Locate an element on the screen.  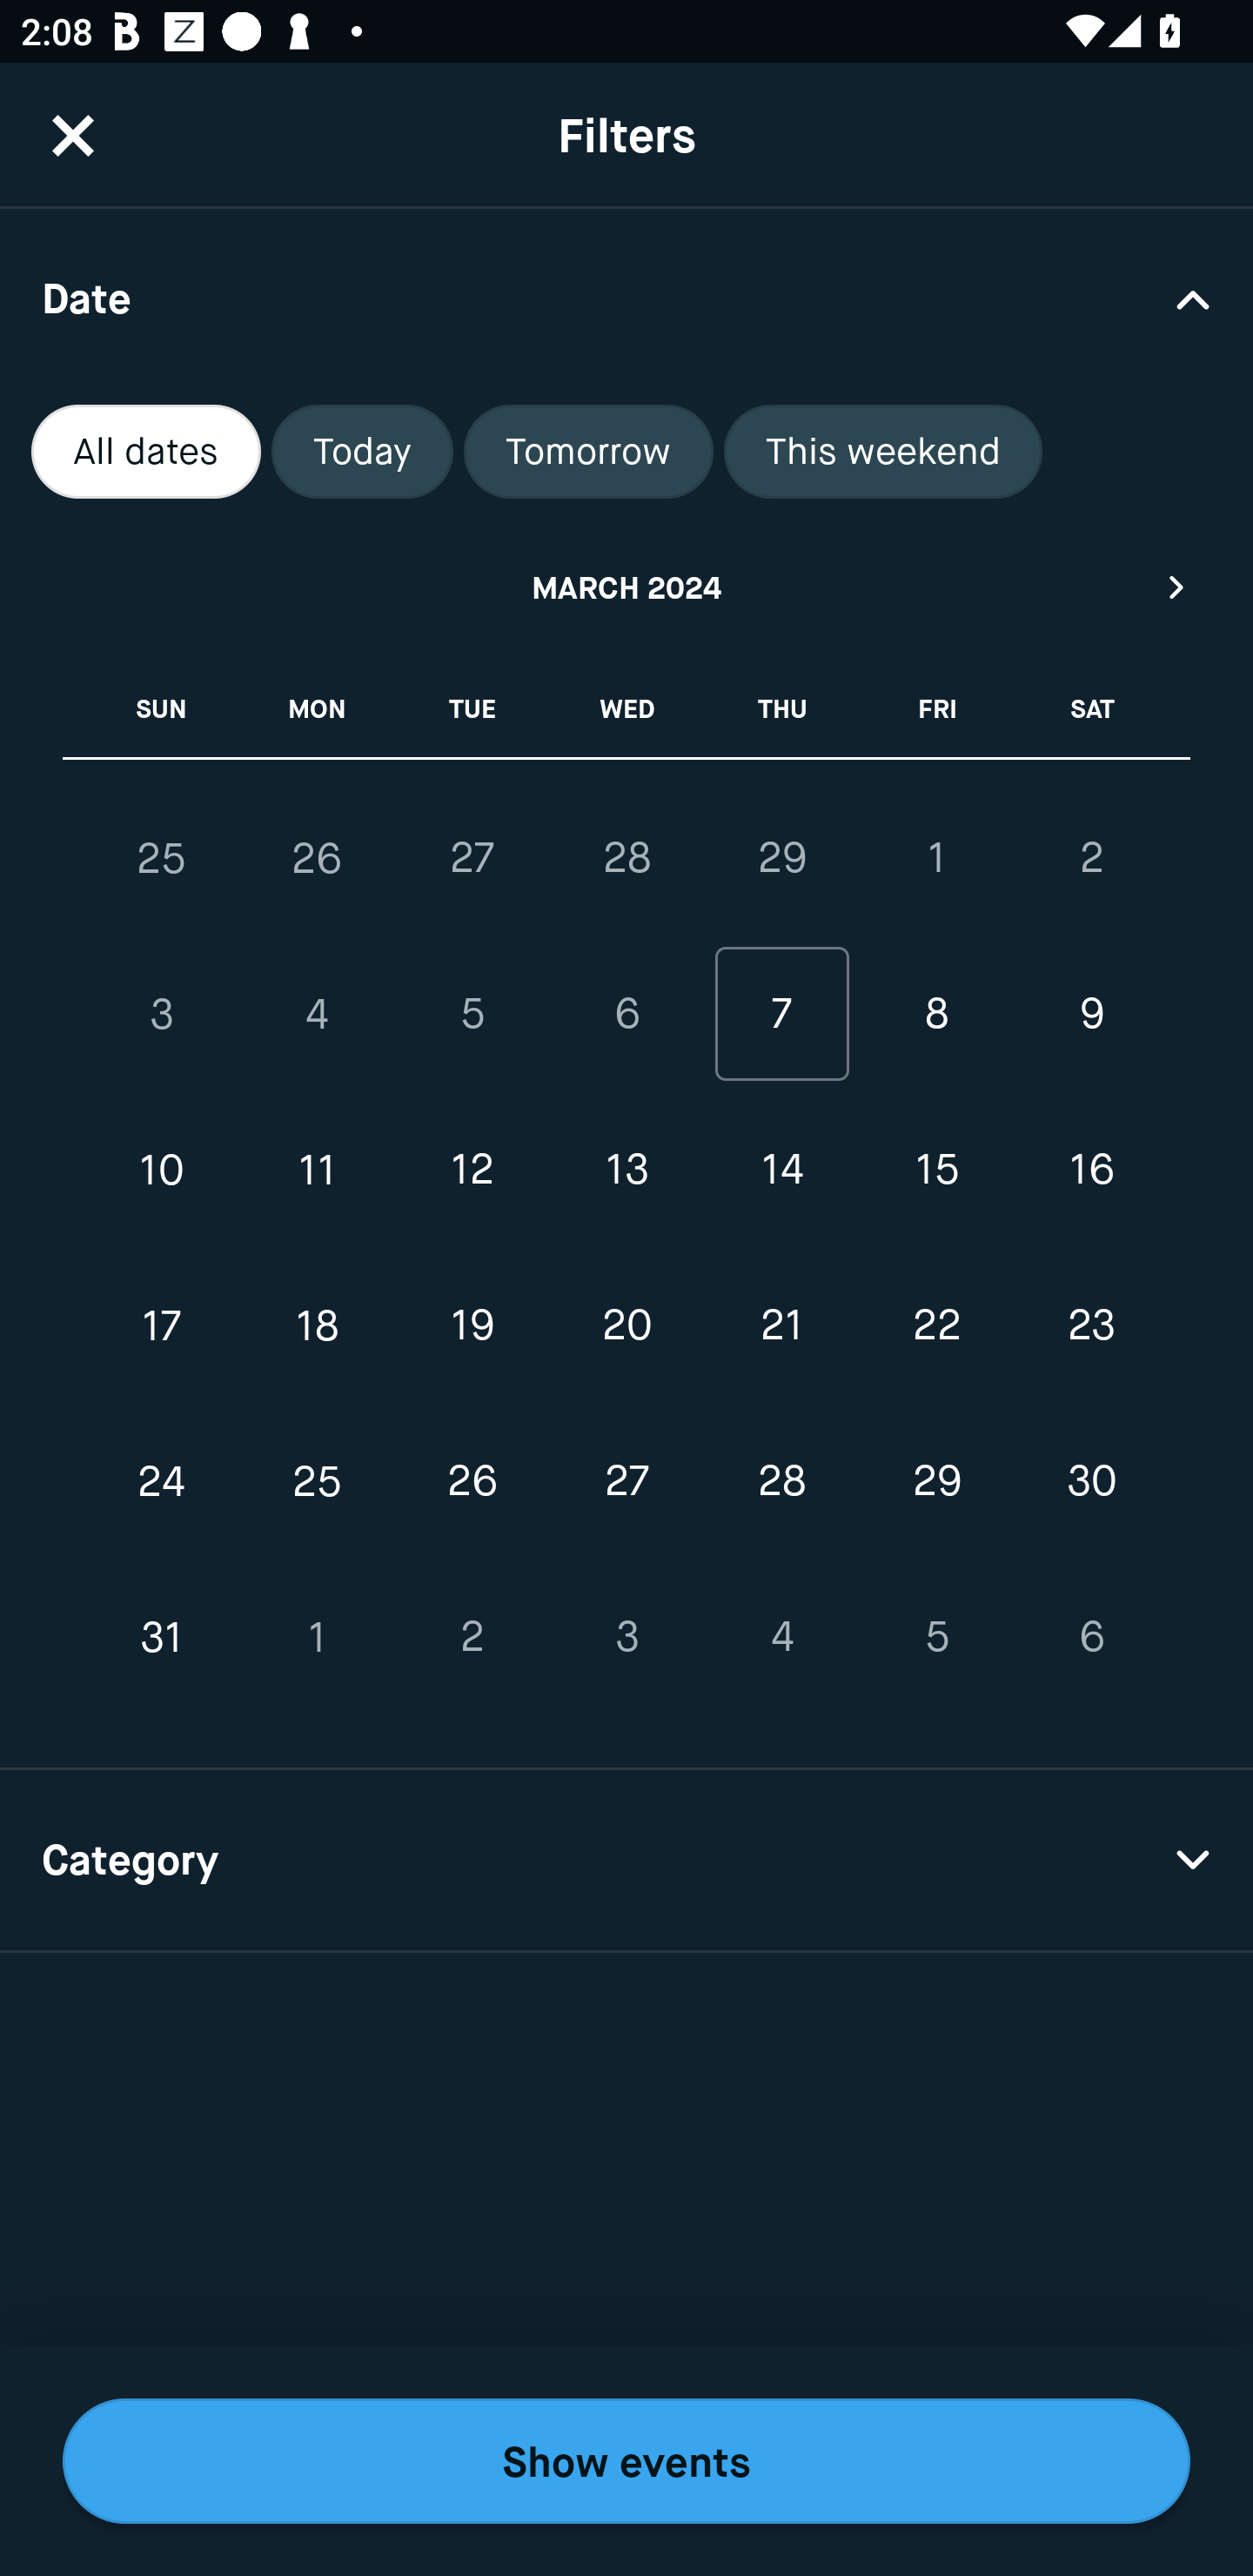
15 is located at coordinates (936, 1170).